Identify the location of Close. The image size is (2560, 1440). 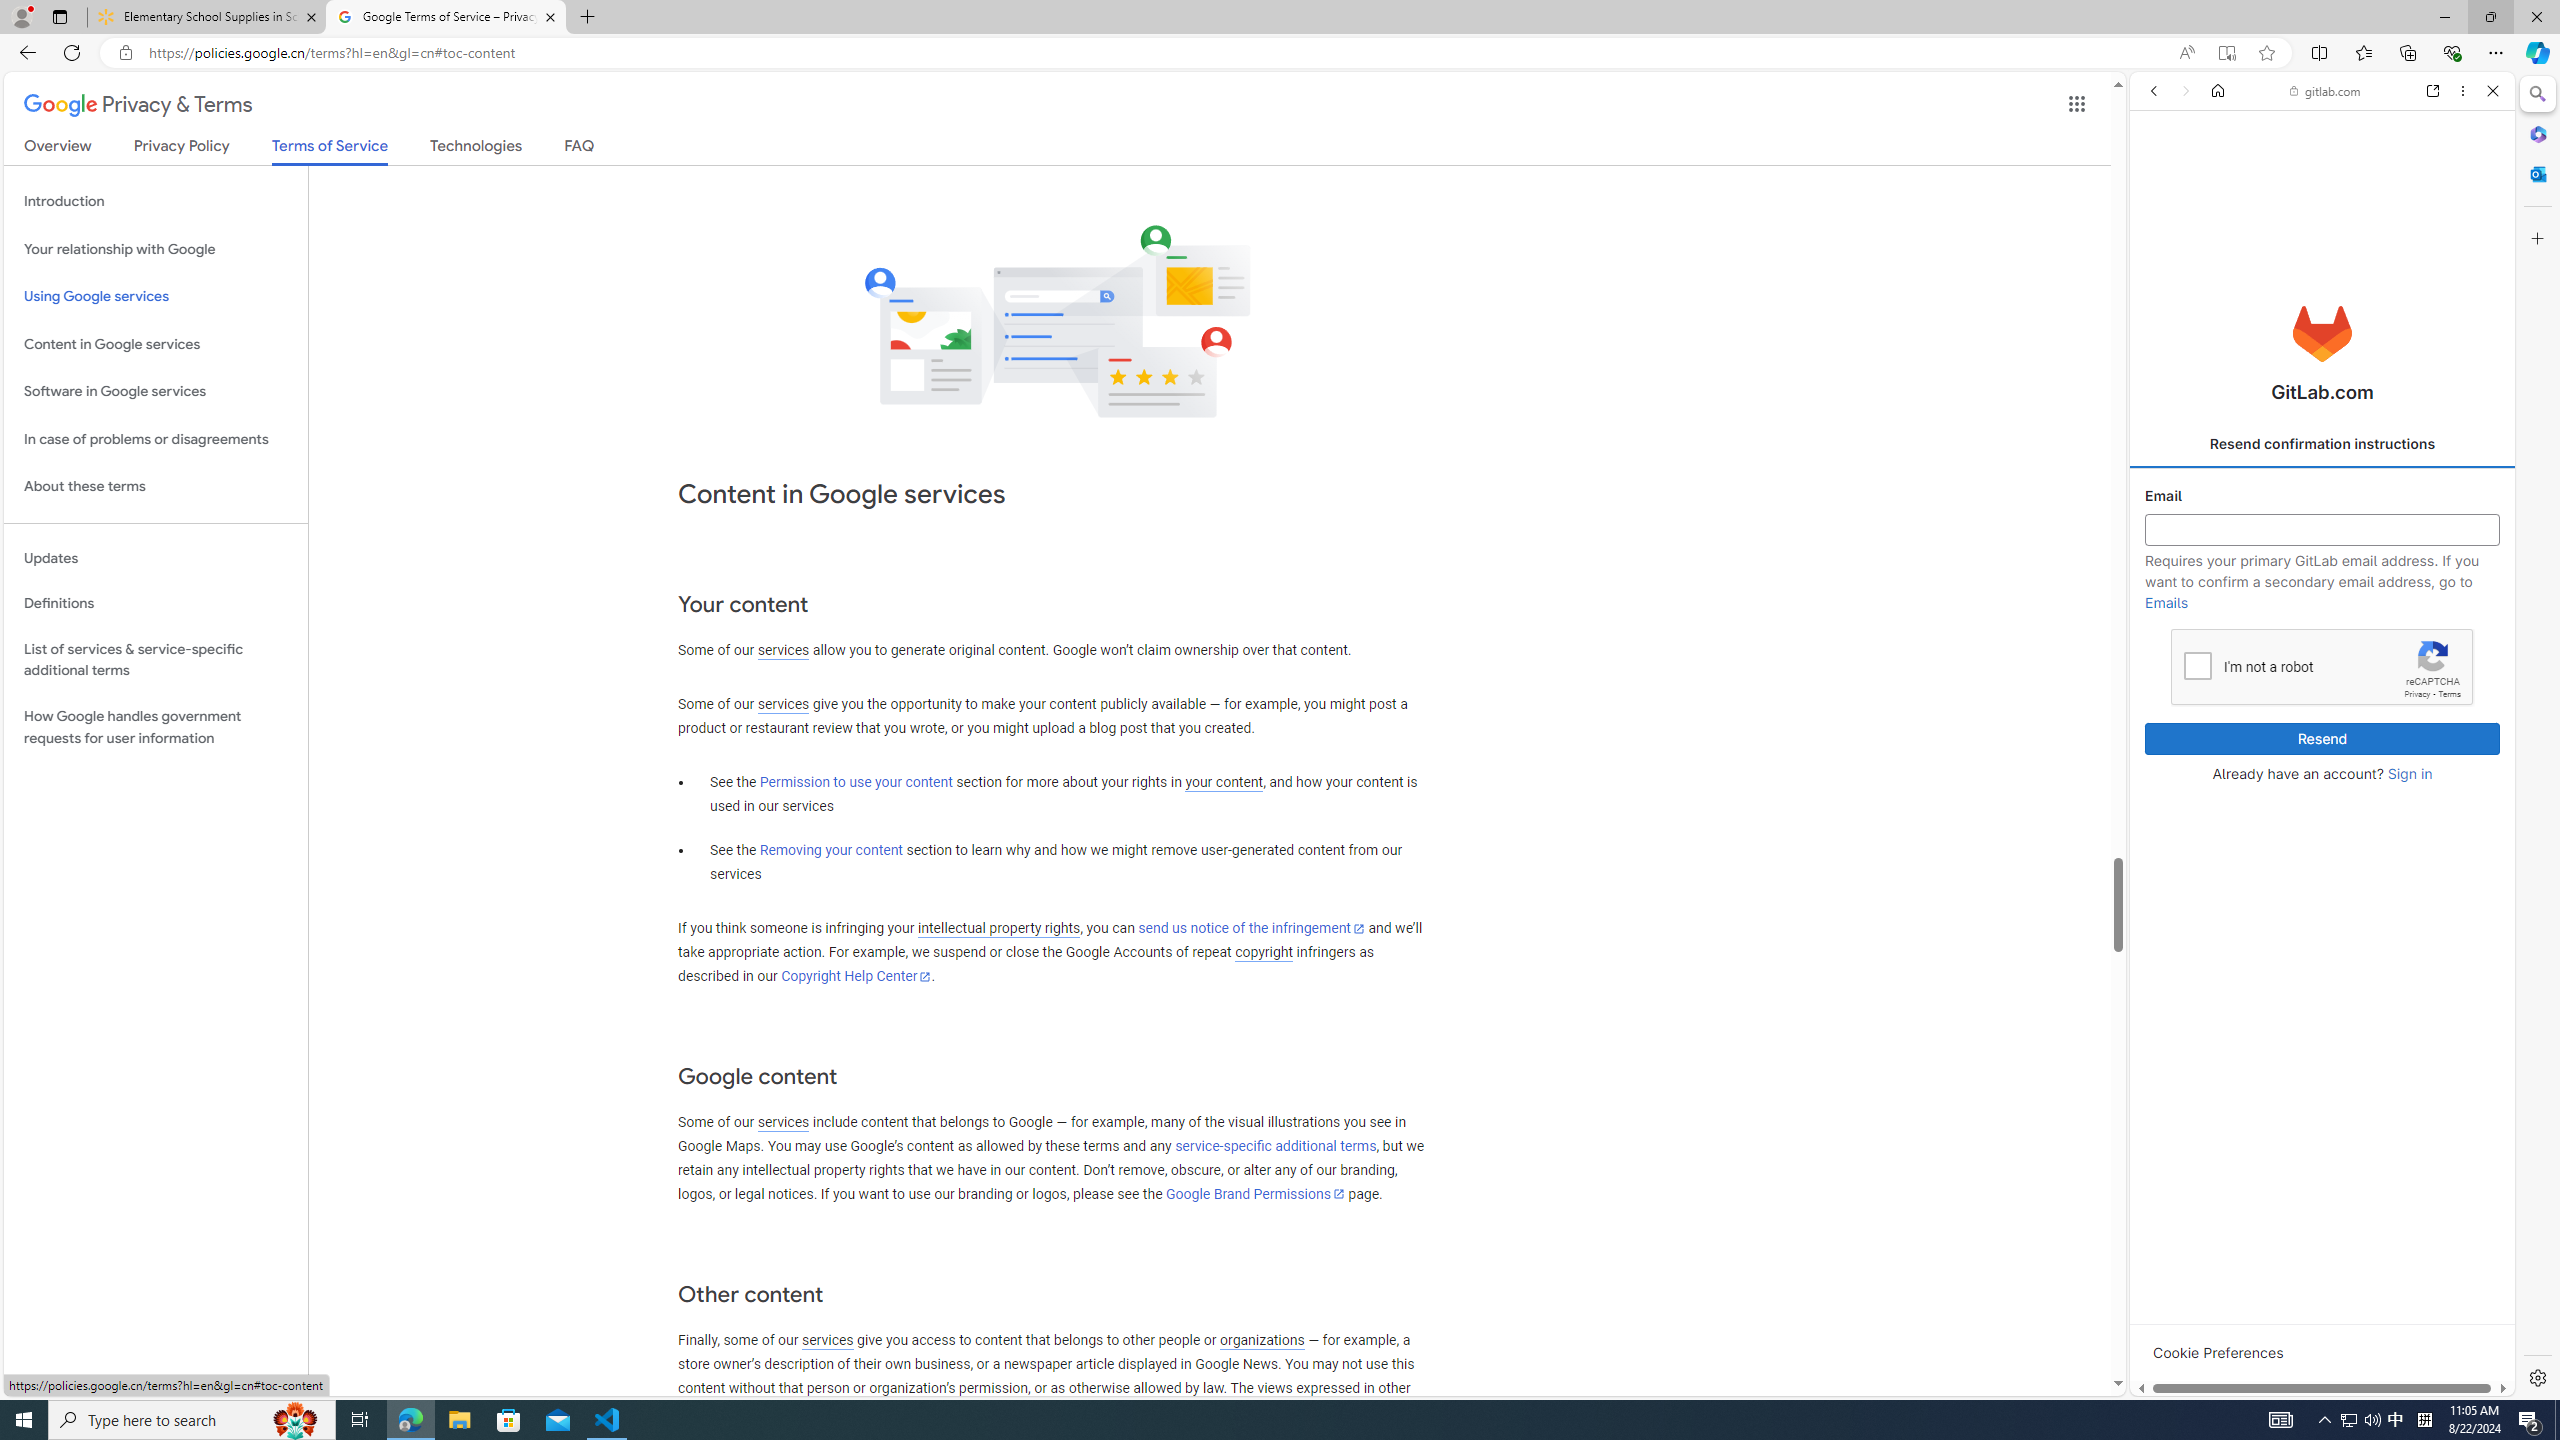
(2492, 90).